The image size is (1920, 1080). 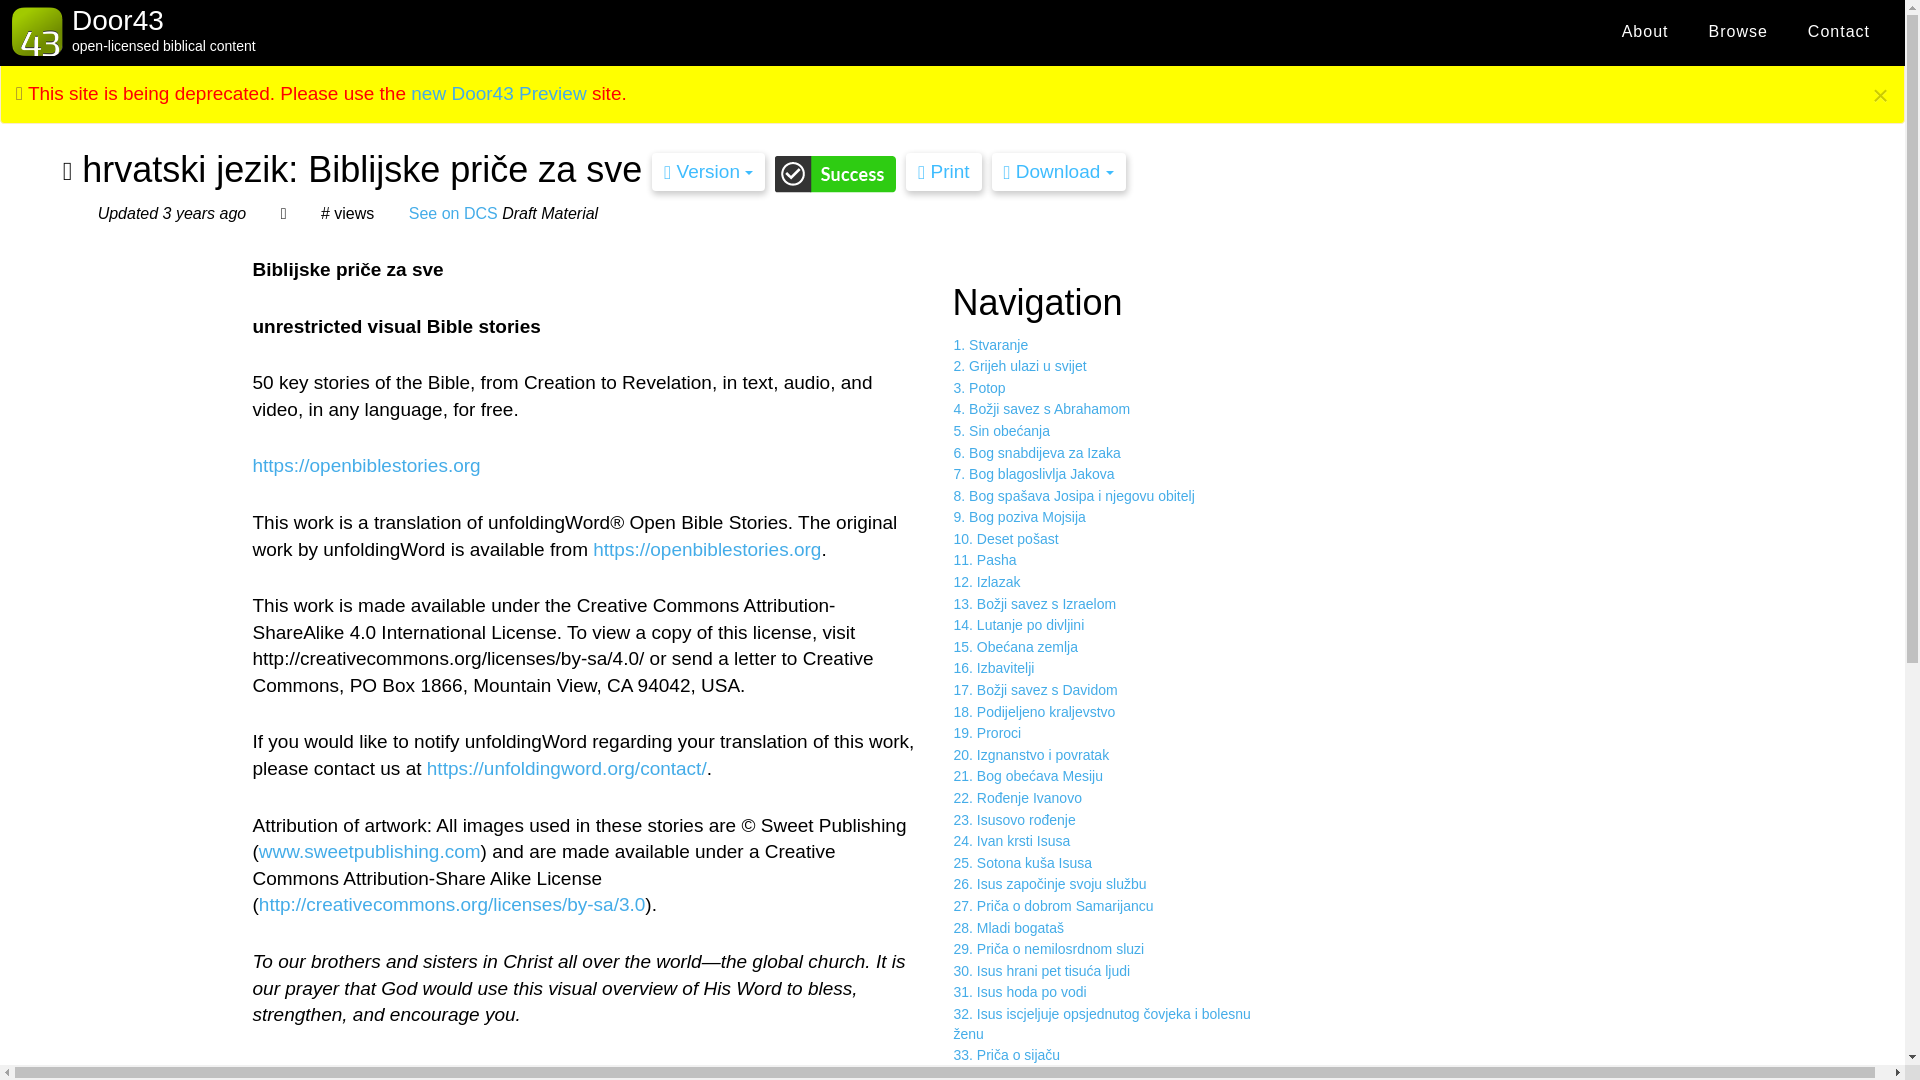 What do you see at coordinates (370, 851) in the screenshot?
I see `www.sweetpublishing.com` at bounding box center [370, 851].